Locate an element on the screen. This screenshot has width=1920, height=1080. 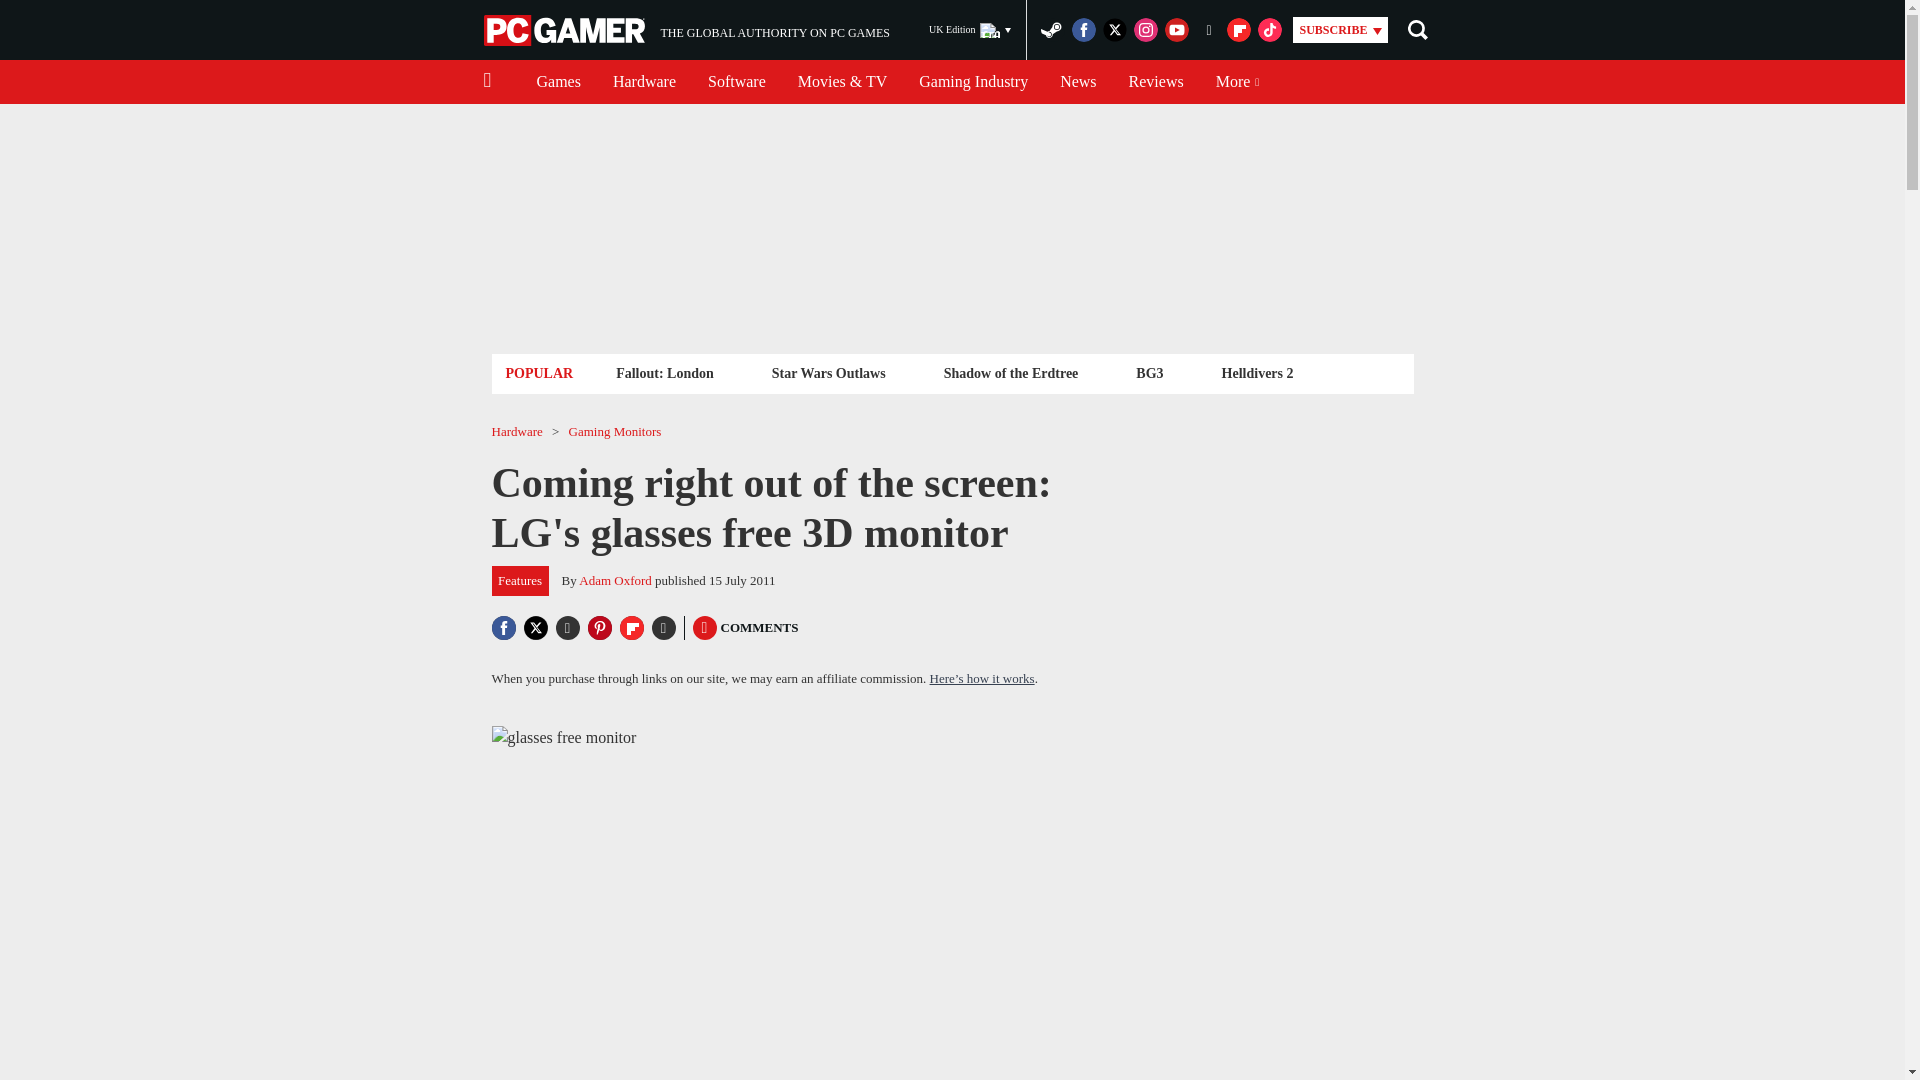
Star Wars Outlaws is located at coordinates (828, 372).